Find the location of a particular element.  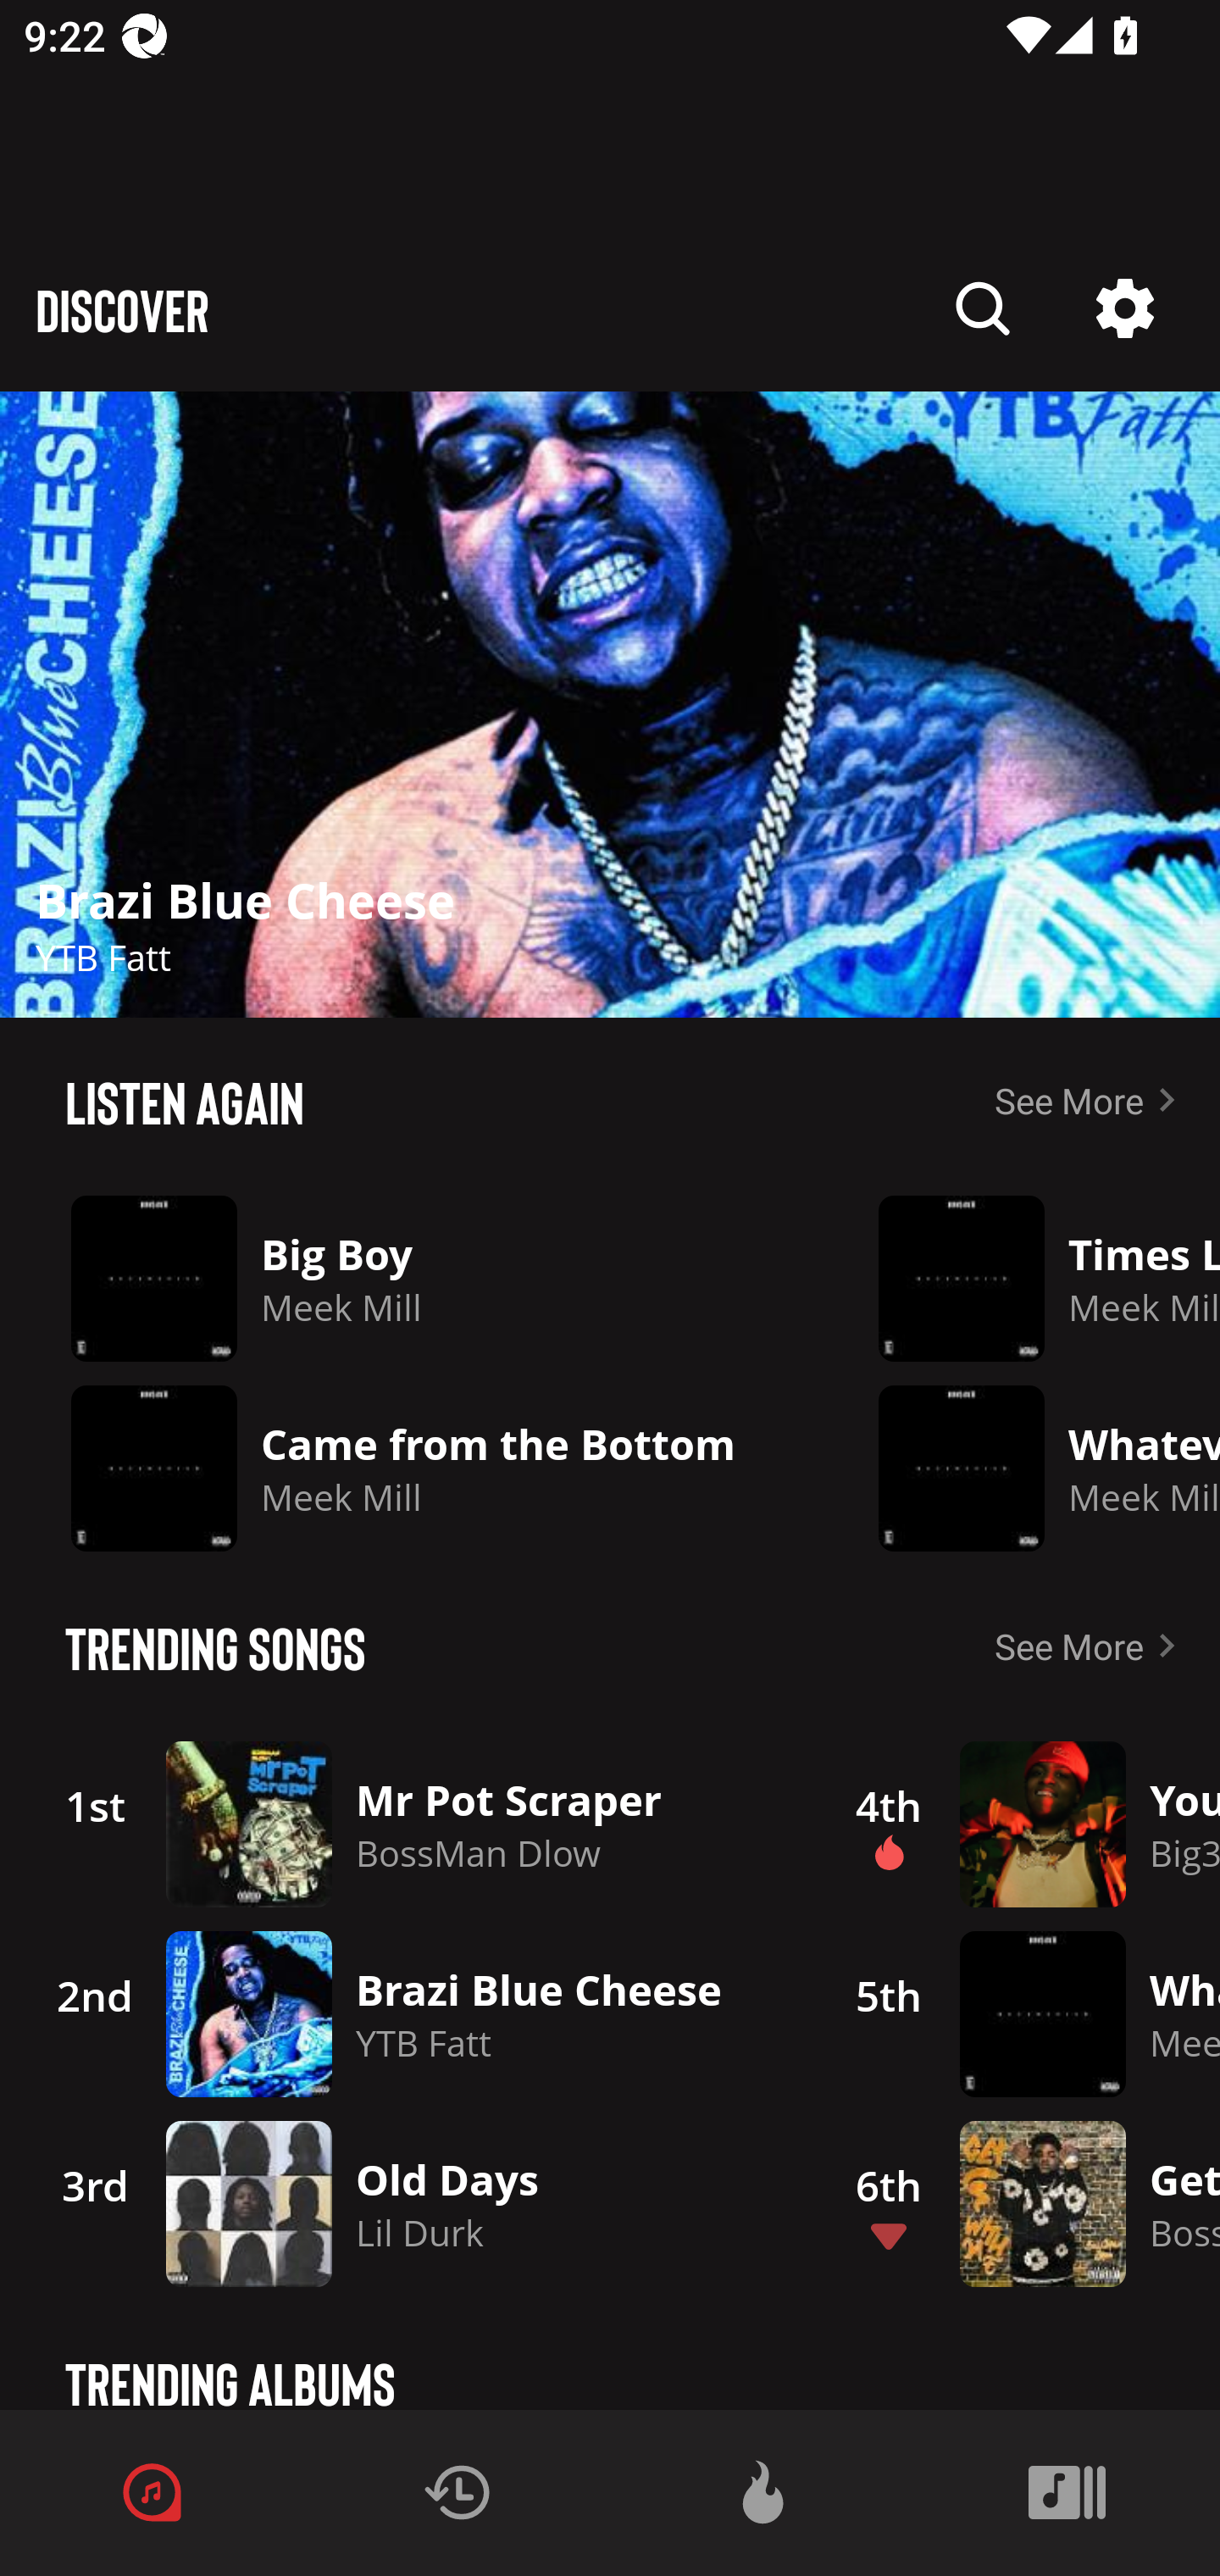

See More is located at coordinates (1091, 1646).